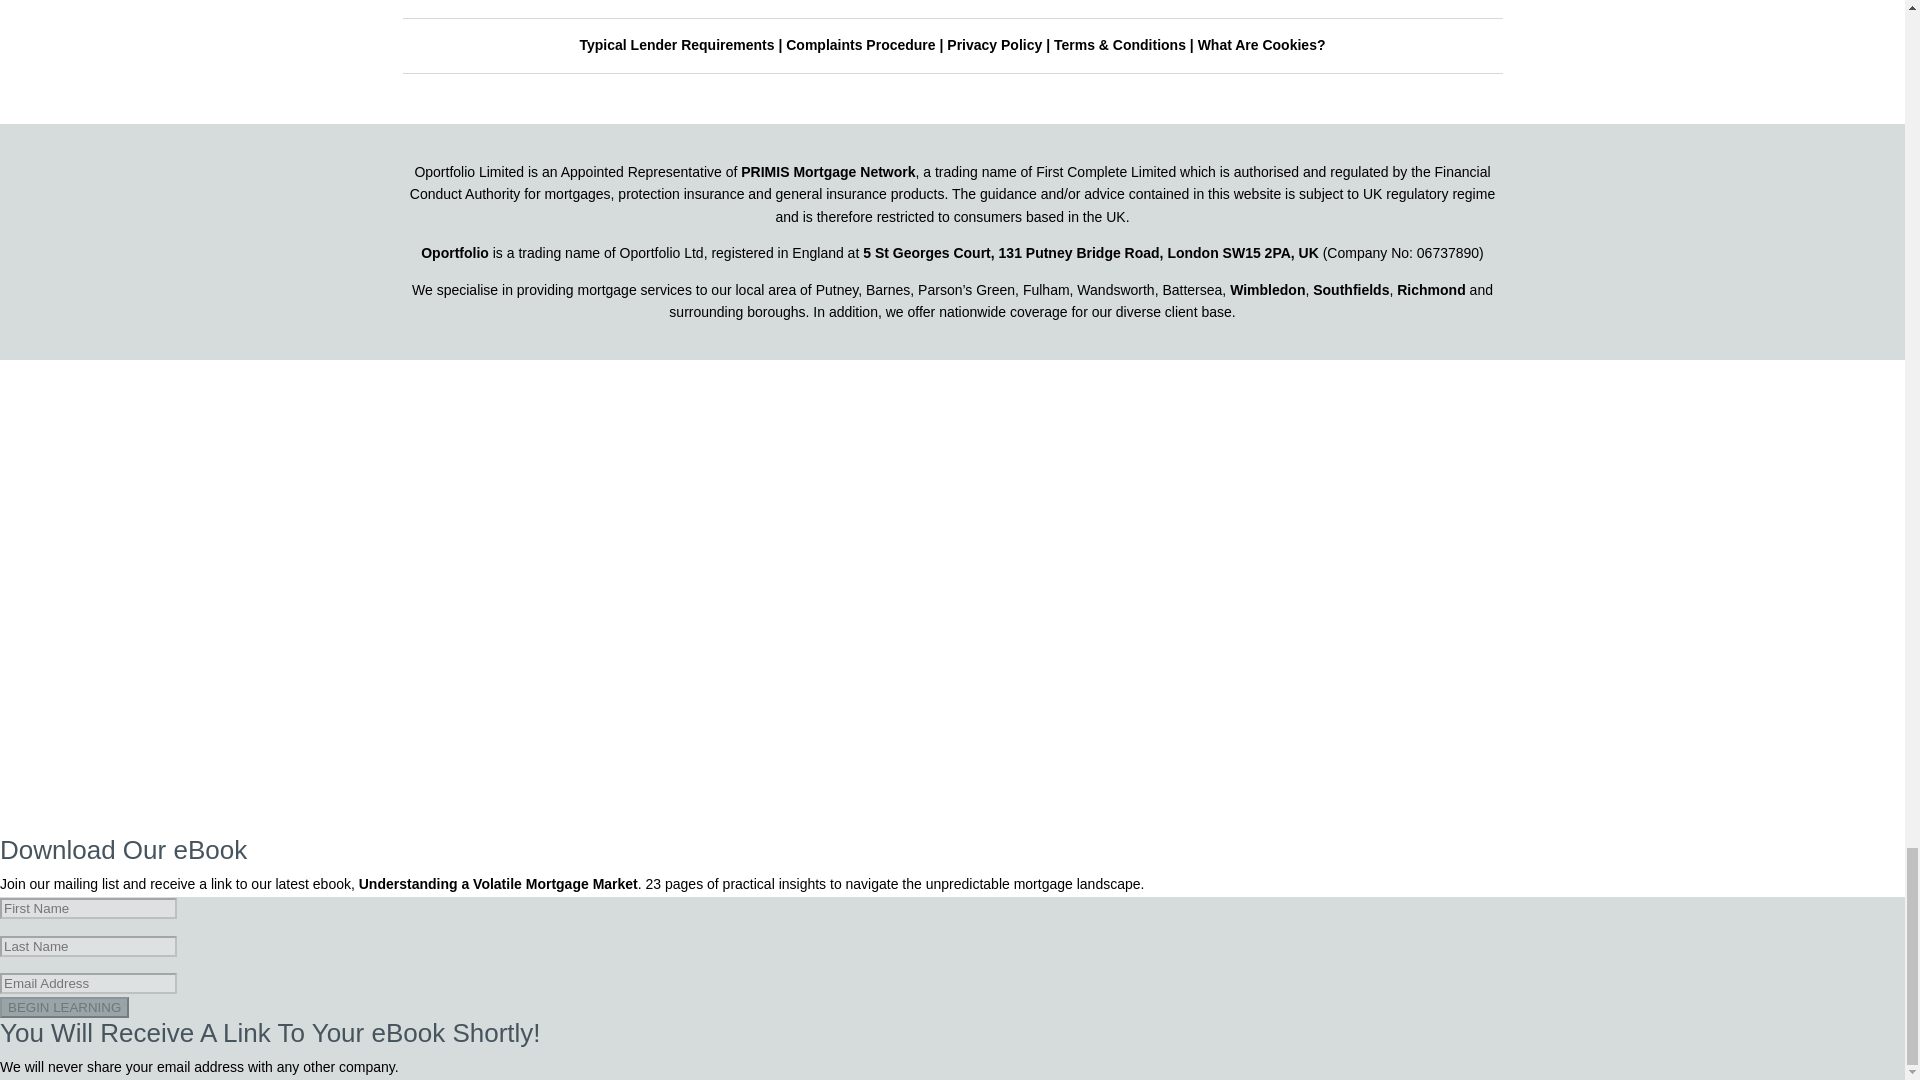 This screenshot has width=1920, height=1080. Describe the element at coordinates (828, 172) in the screenshot. I see `What Is The PRIMIS Mortgage Network?` at that location.